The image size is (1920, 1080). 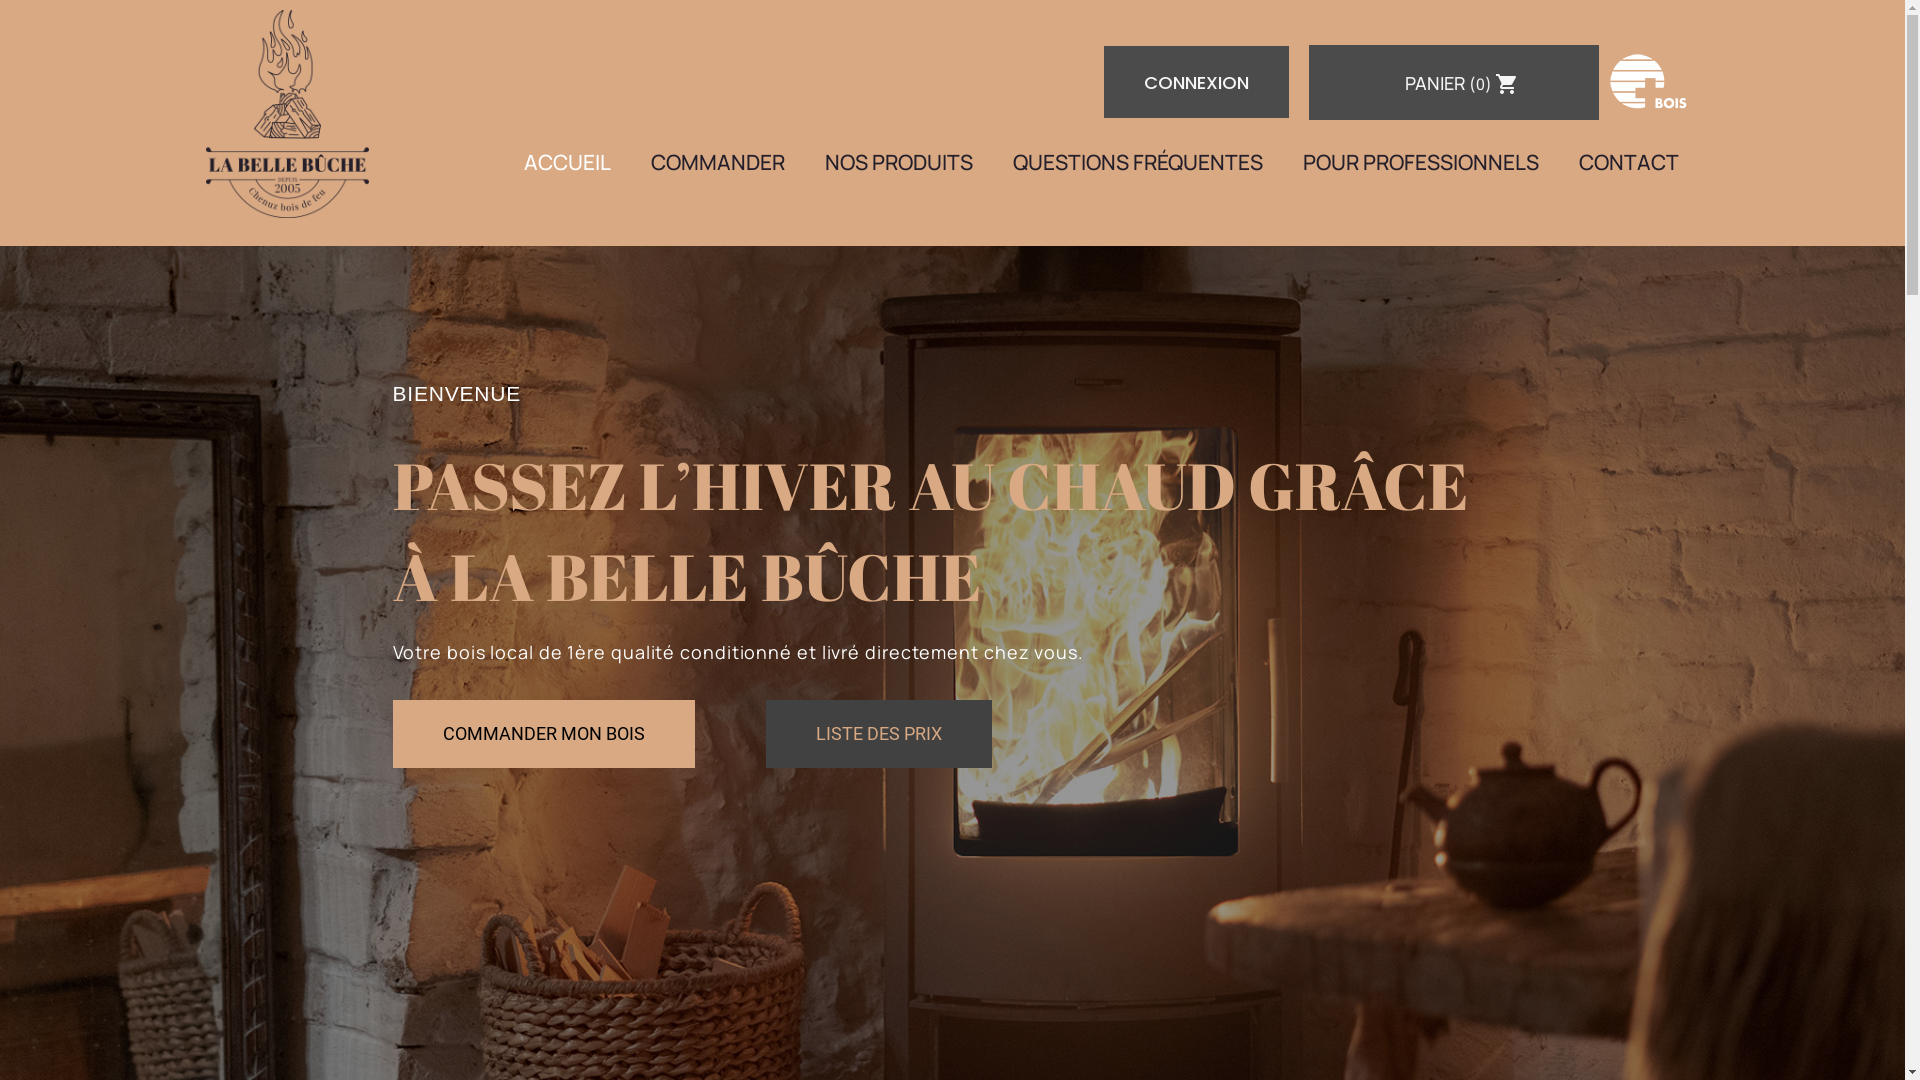 What do you see at coordinates (543, 734) in the screenshot?
I see `COMMANDER MON BOIS` at bounding box center [543, 734].